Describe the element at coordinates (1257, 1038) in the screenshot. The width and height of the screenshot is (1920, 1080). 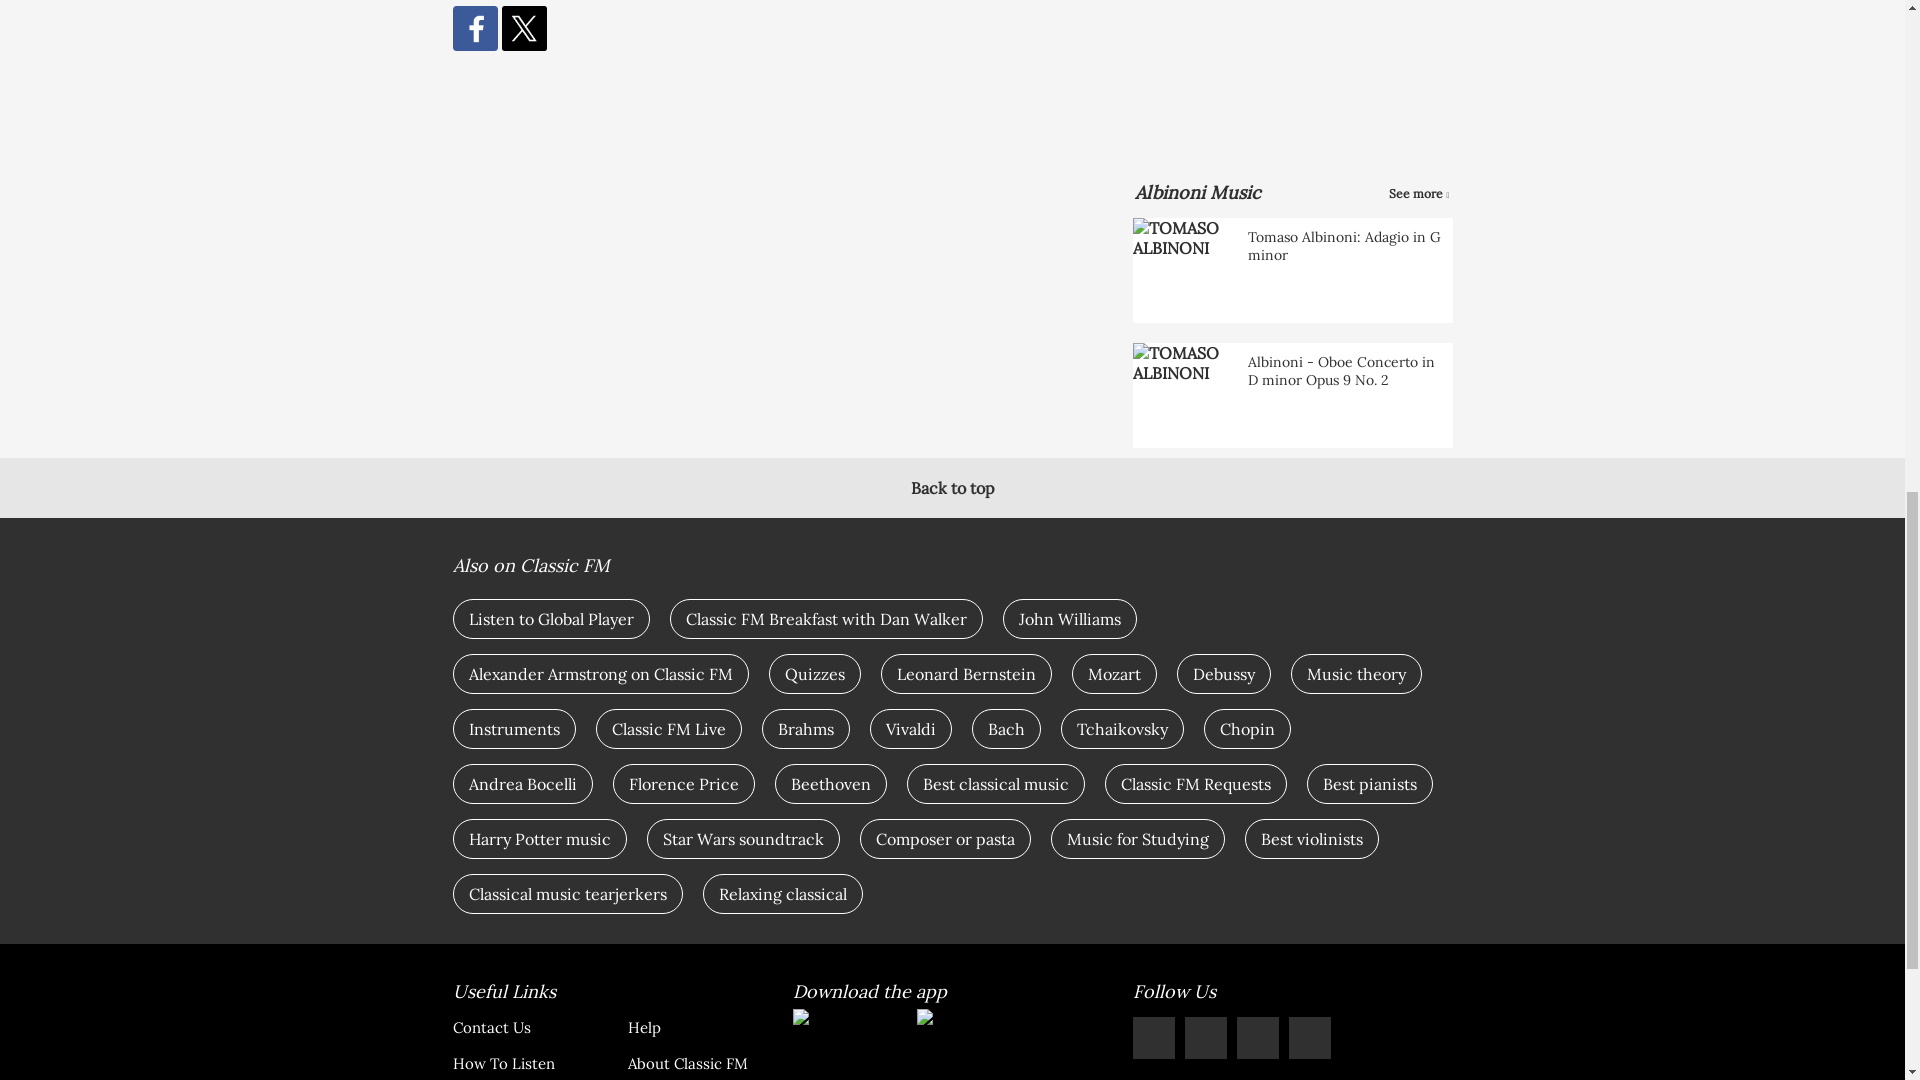
I see `Follow Classic FM on Instagram` at that location.